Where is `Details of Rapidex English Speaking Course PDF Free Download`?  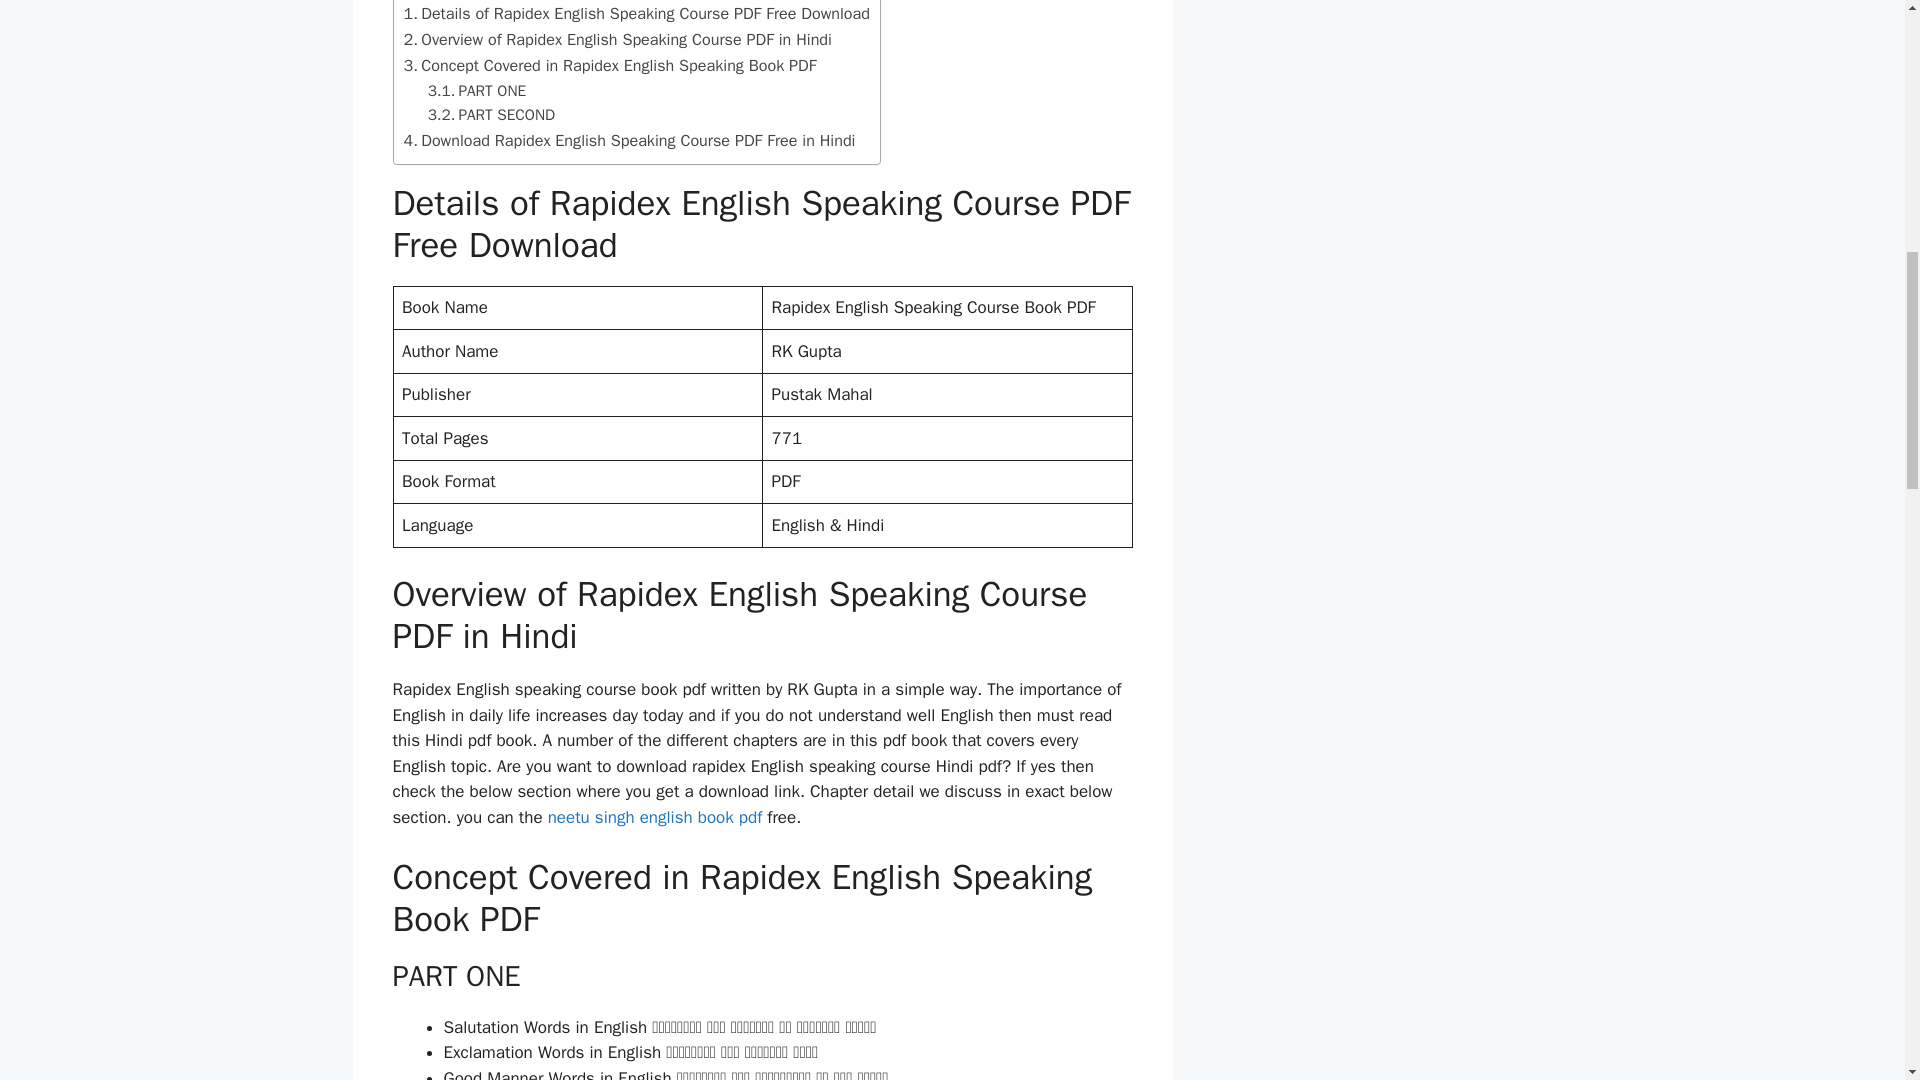
Details of Rapidex English Speaking Course PDF Free Download is located at coordinates (636, 13).